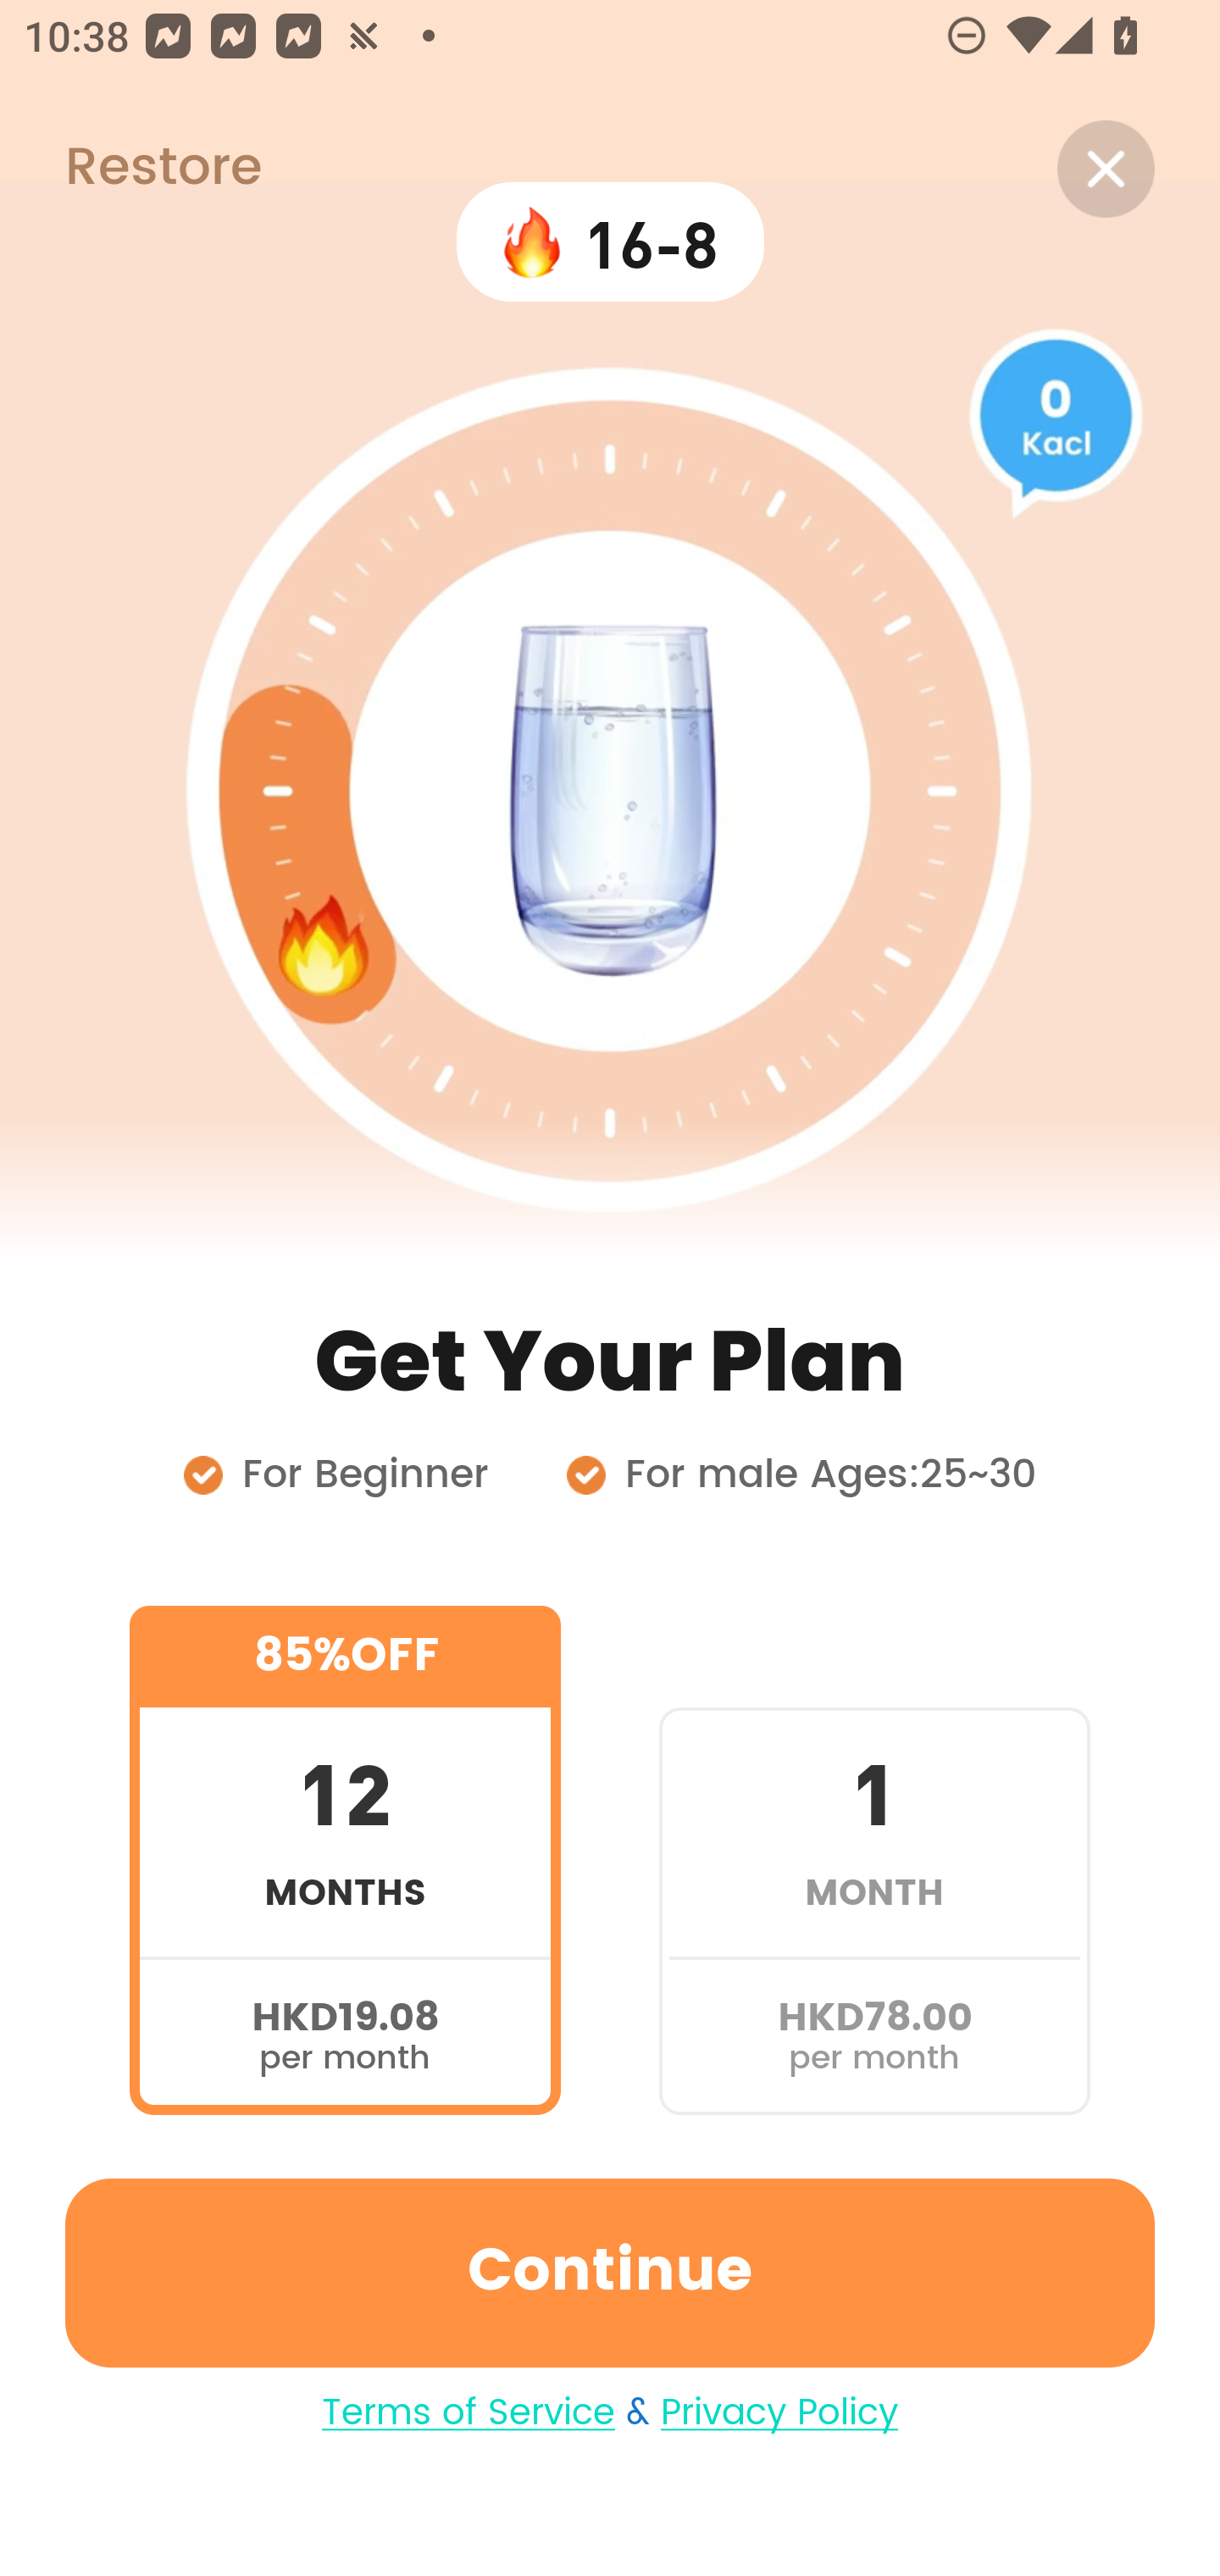 This screenshot has width=1220, height=2576. What do you see at coordinates (610, 2273) in the screenshot?
I see `Continue` at bounding box center [610, 2273].